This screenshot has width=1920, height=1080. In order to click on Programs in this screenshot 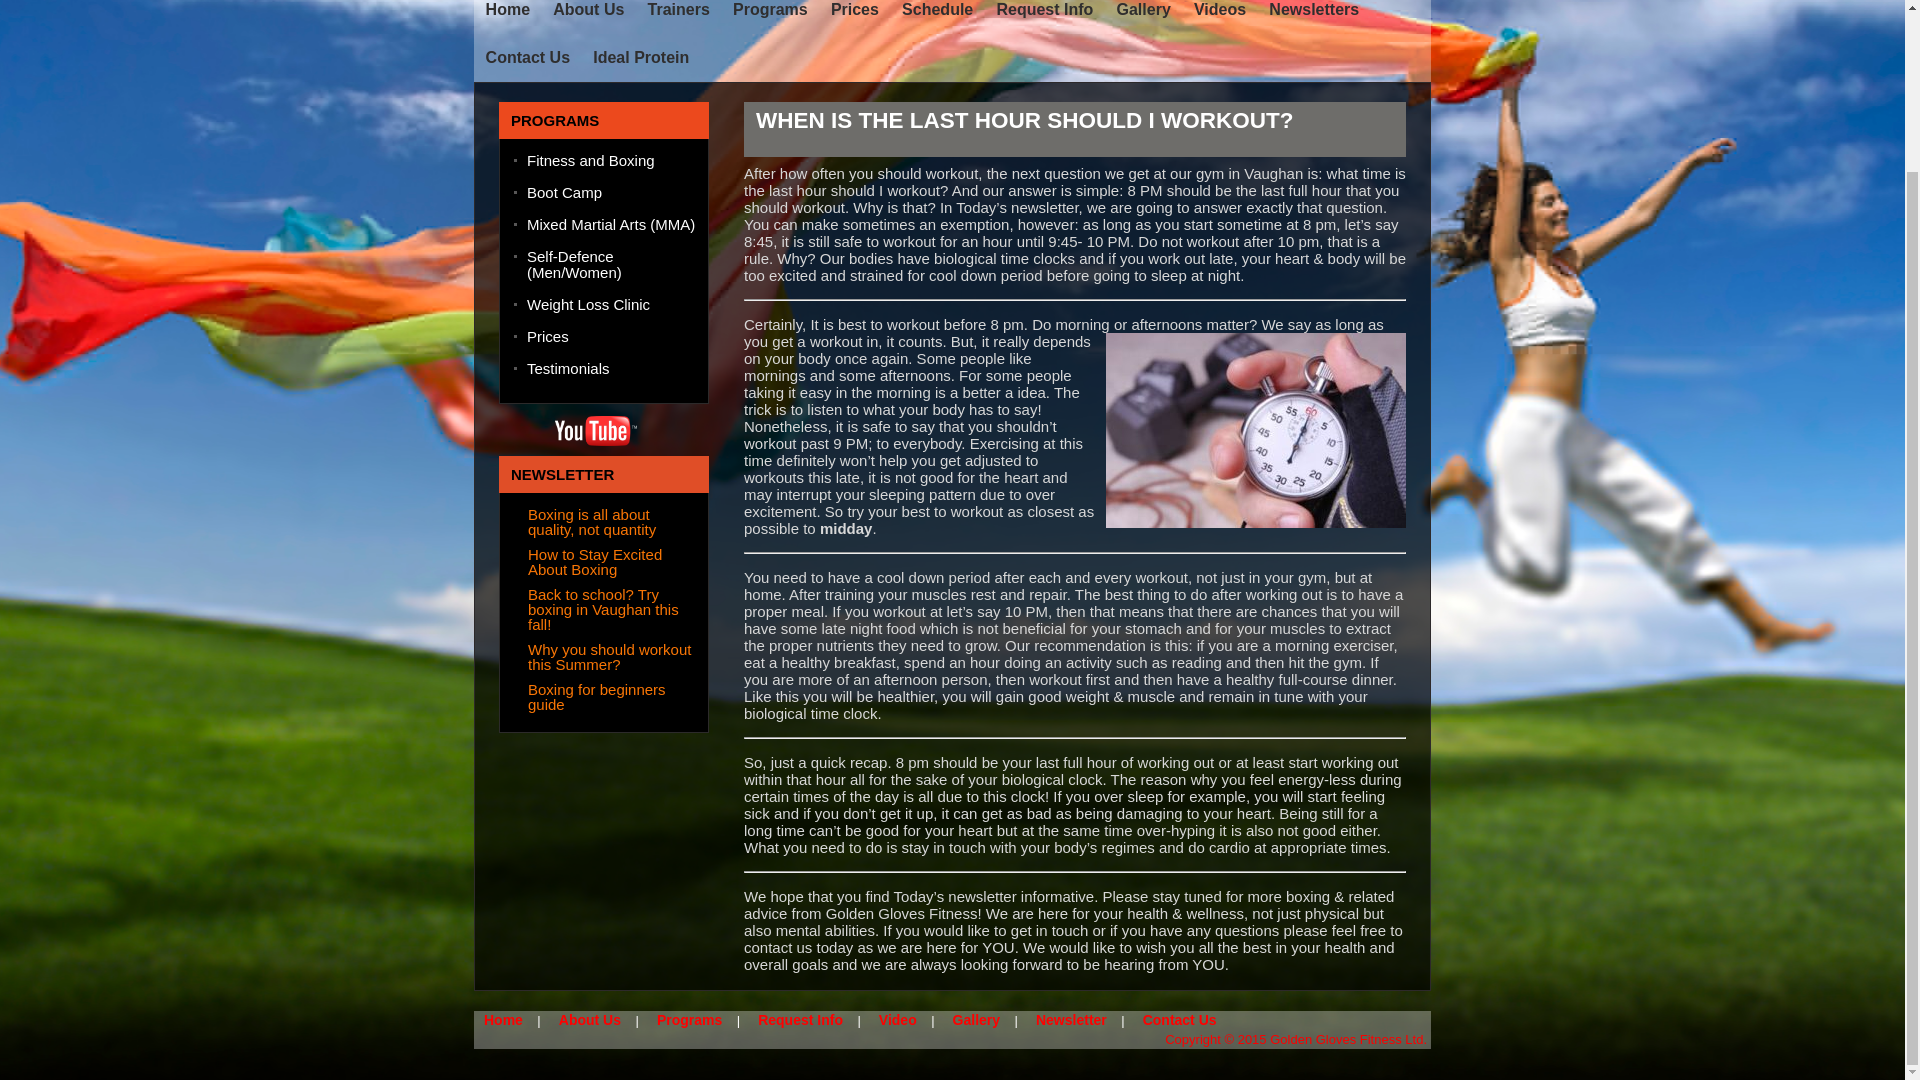, I will do `click(688, 1020)`.